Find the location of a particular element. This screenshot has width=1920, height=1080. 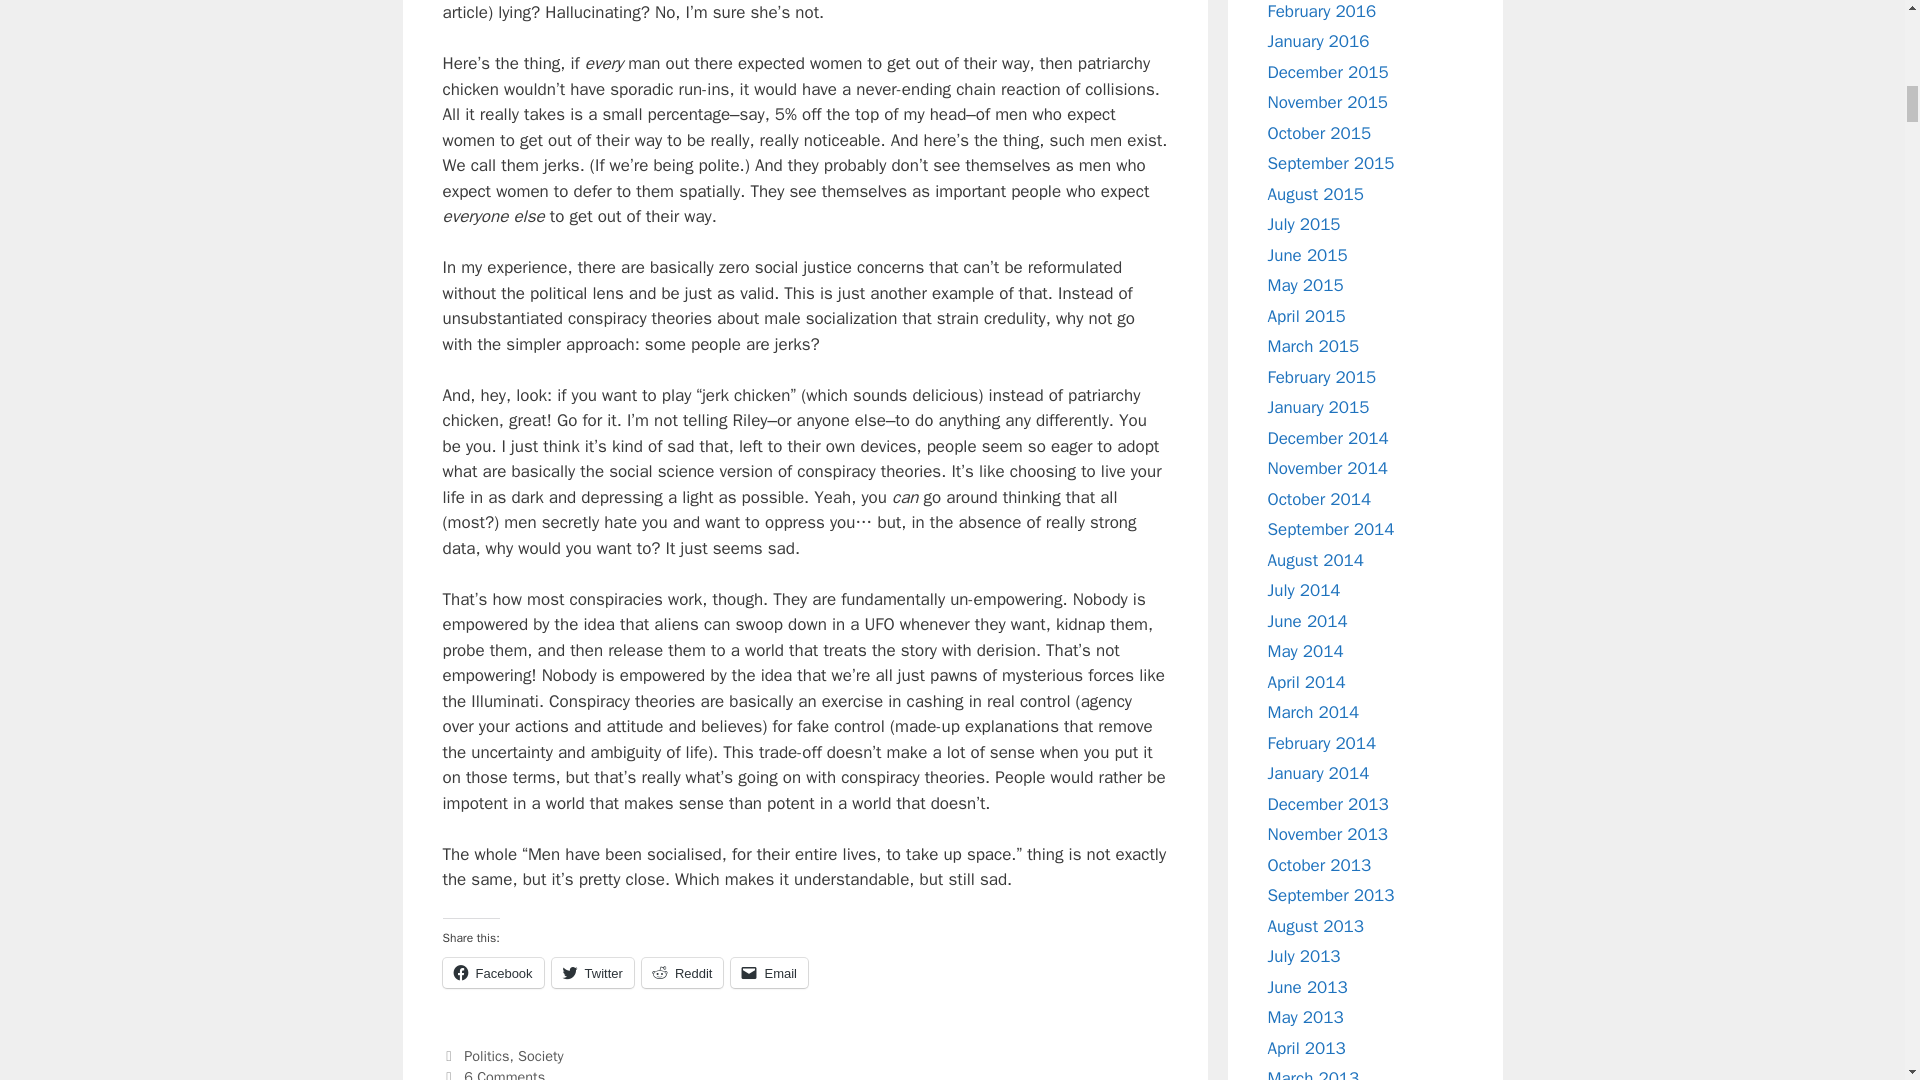

6 Comments is located at coordinates (504, 1074).